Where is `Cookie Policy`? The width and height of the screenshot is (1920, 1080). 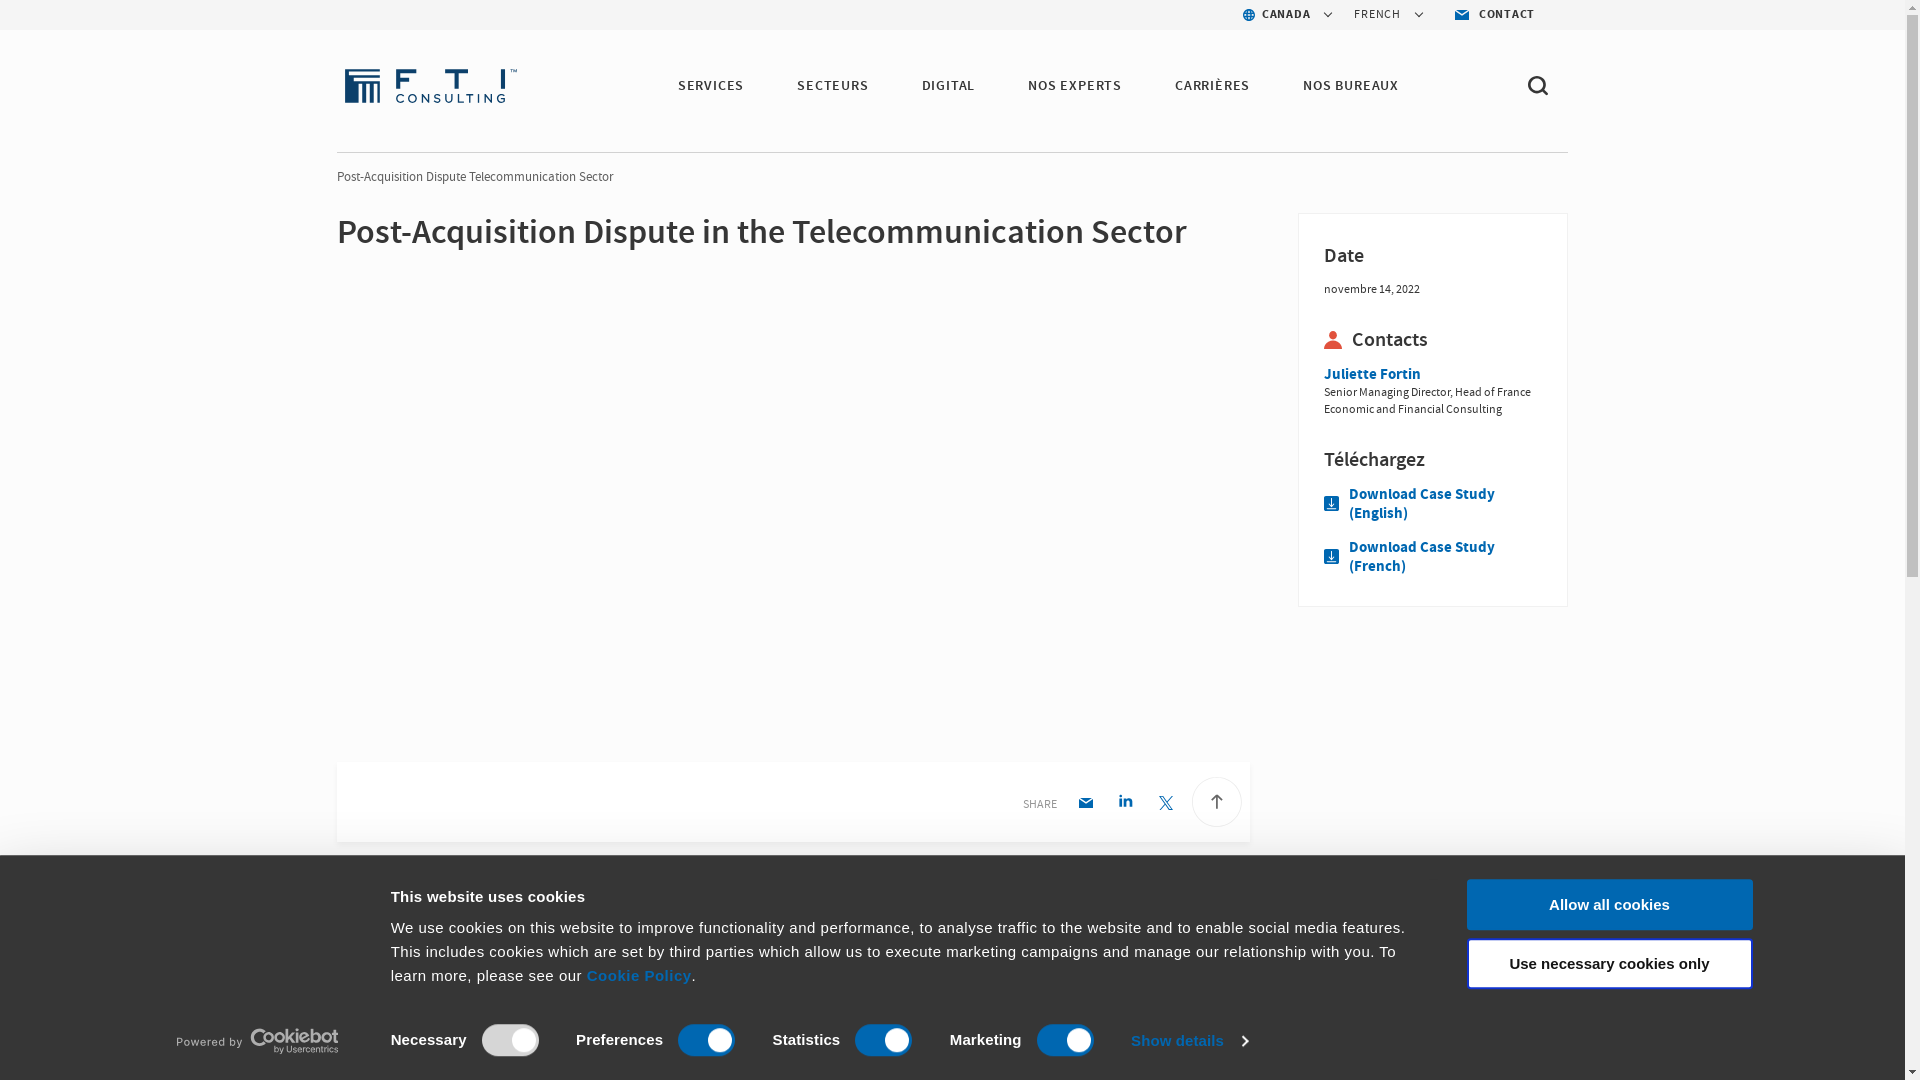
Cookie Policy is located at coordinates (639, 974).